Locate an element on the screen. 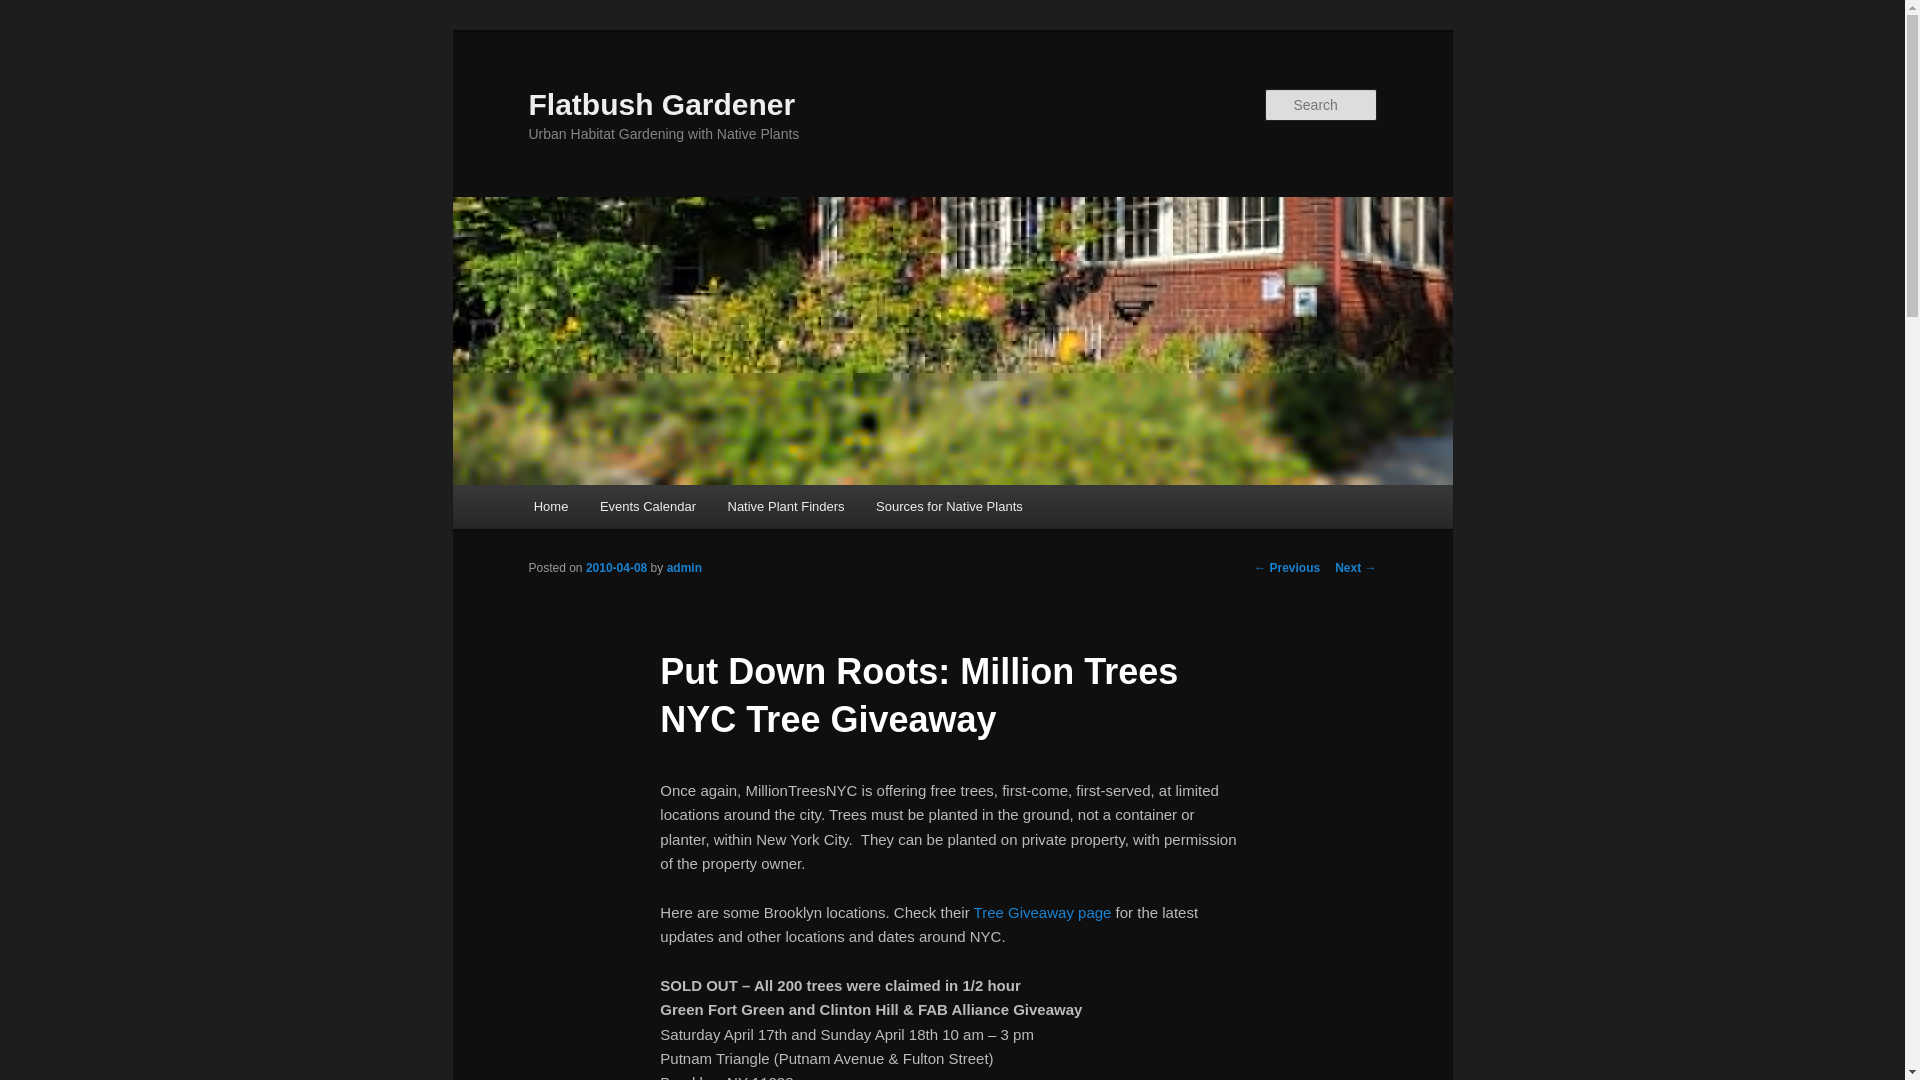 This screenshot has width=1920, height=1080. Tree Giveaway page is located at coordinates (1042, 912).